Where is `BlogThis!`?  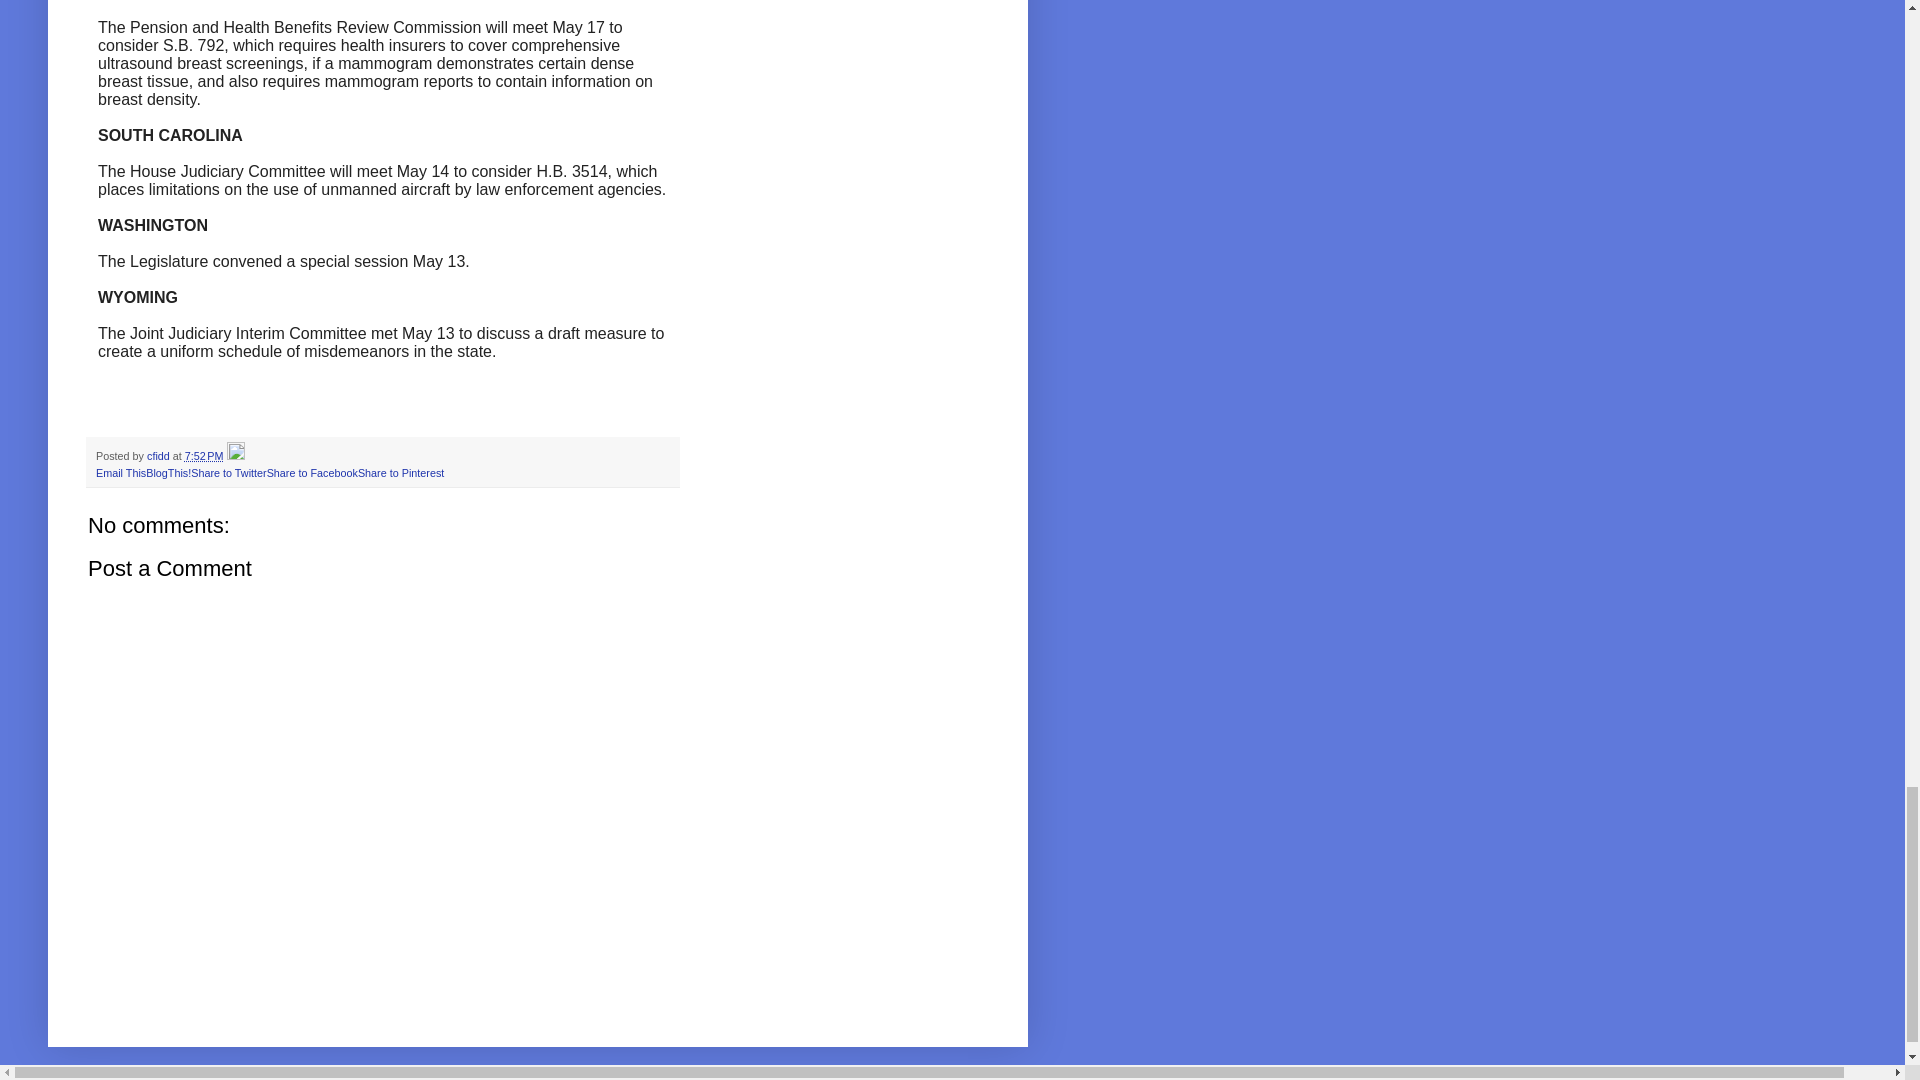 BlogThis! is located at coordinates (168, 472).